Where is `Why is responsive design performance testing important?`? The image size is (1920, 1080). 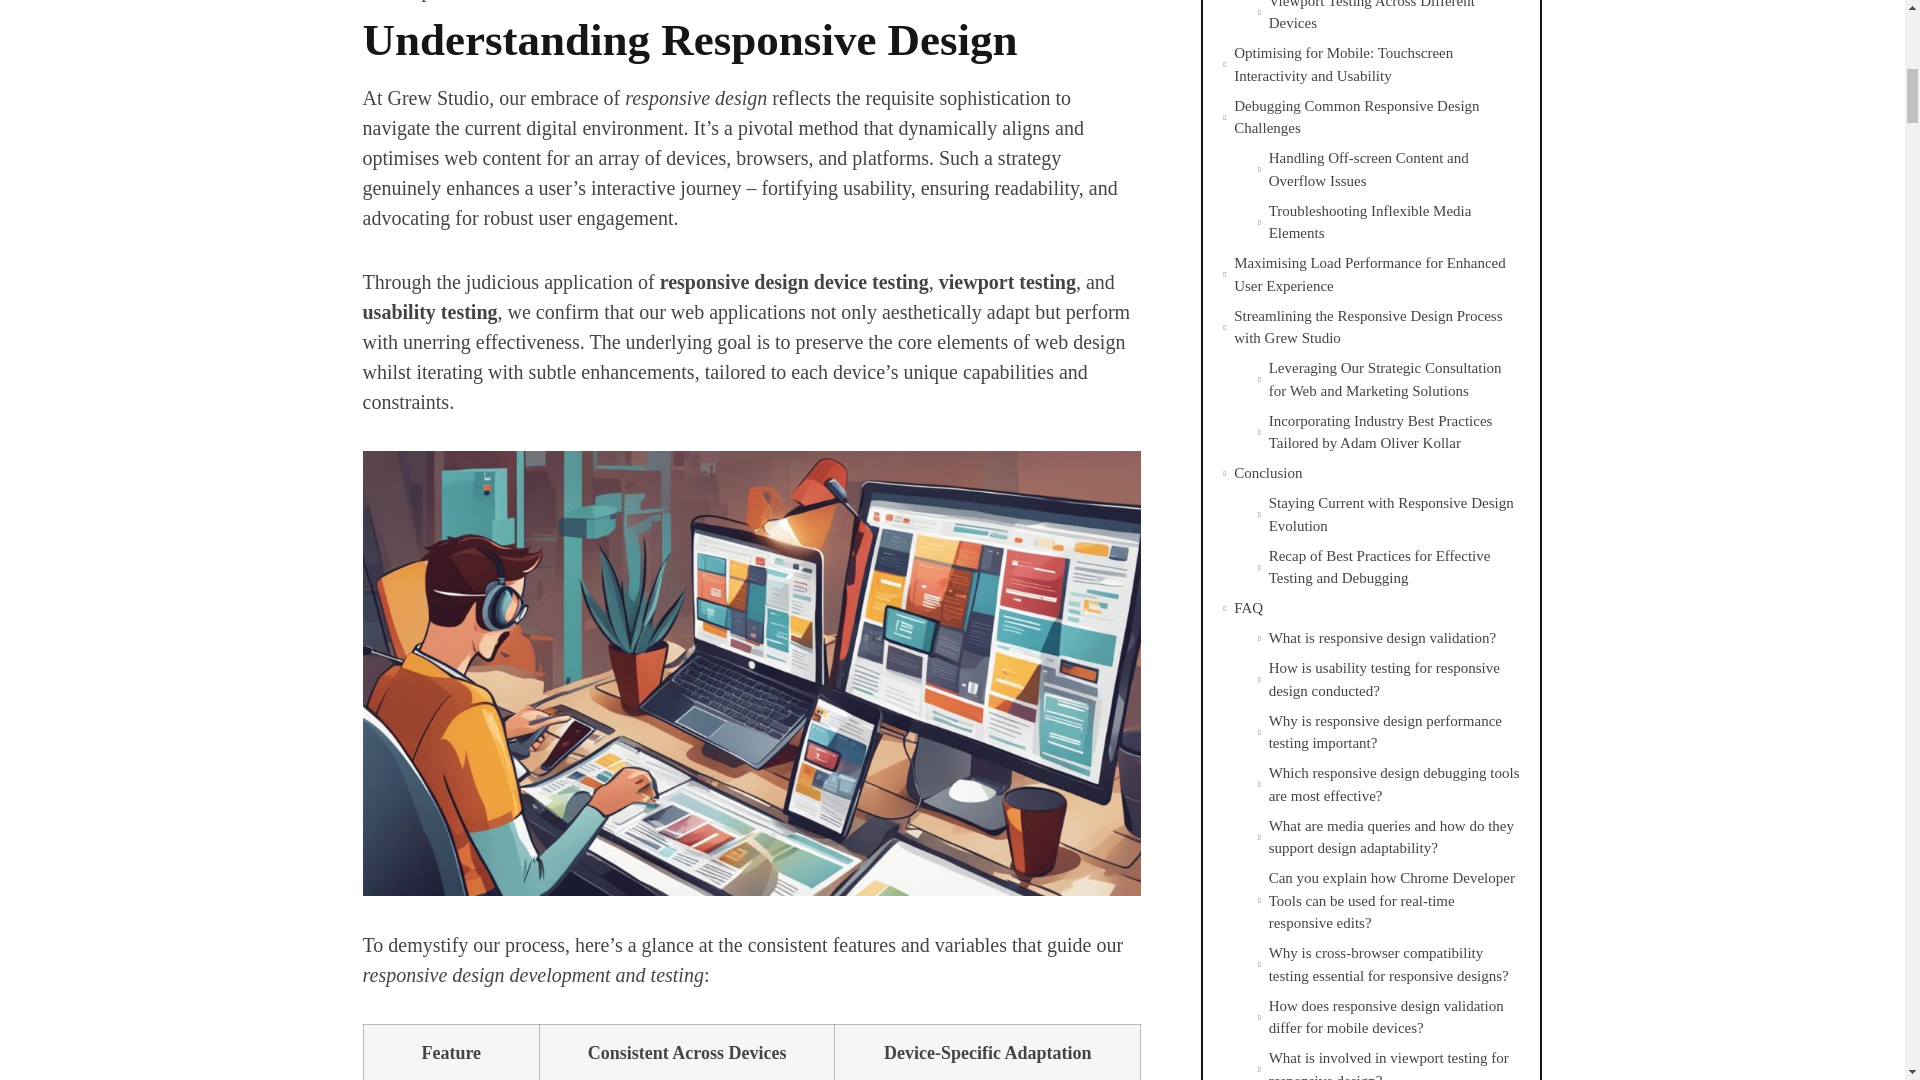
Why is responsive design performance testing important? is located at coordinates (1394, 732).